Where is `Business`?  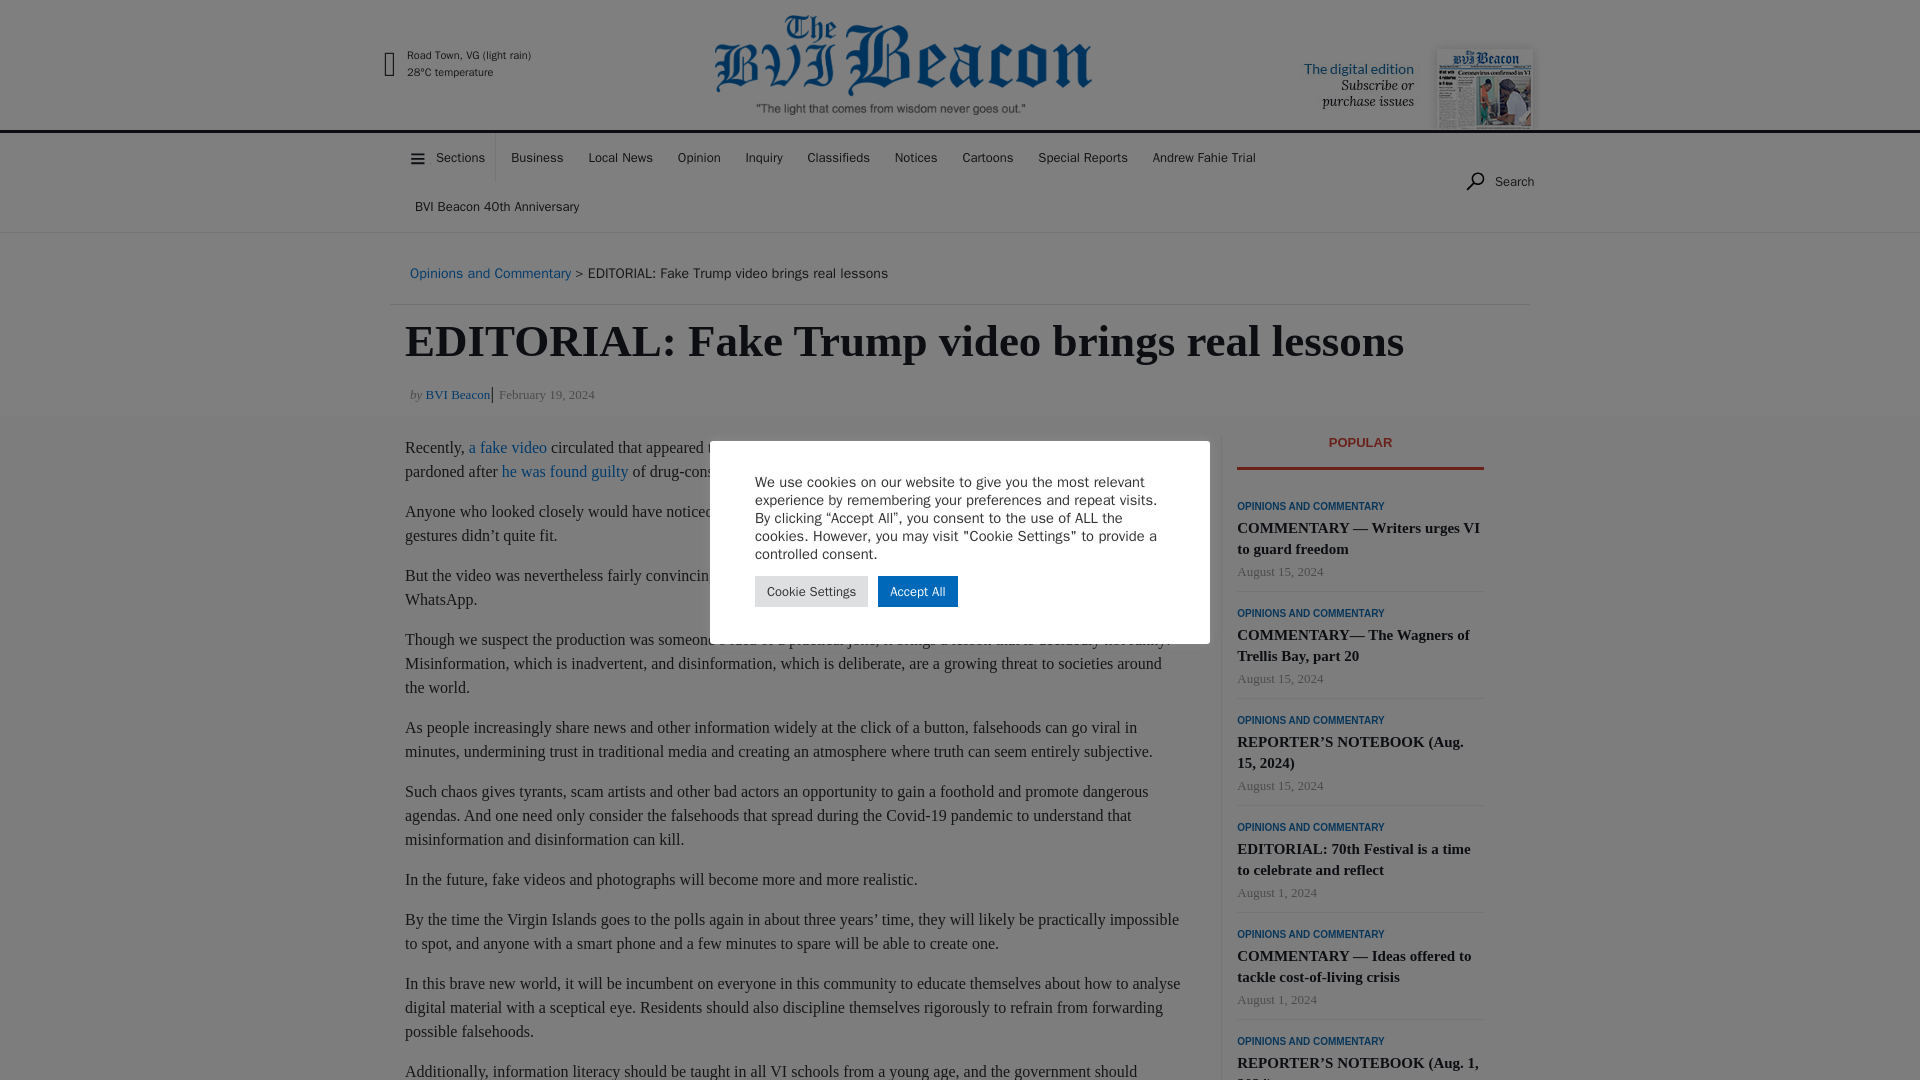
Business is located at coordinates (536, 157).